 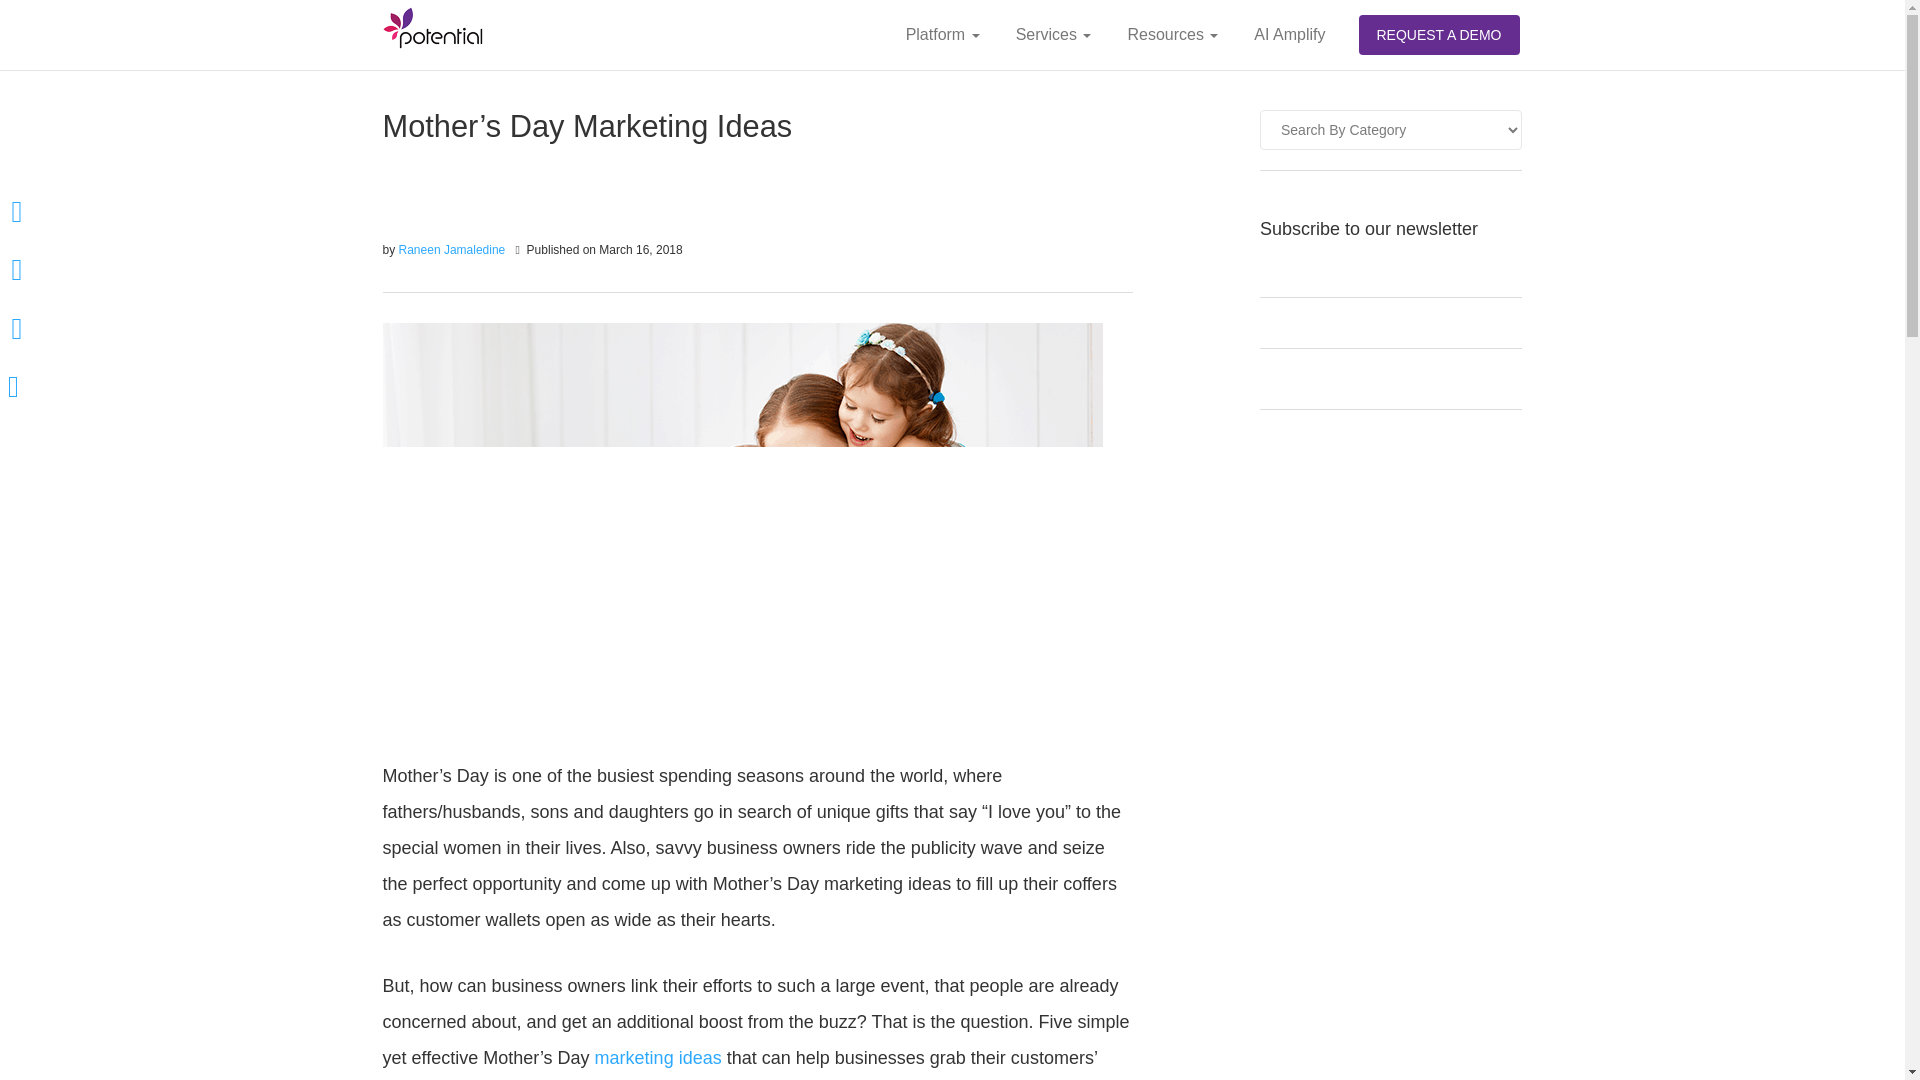 I want to click on Resources, so click(x=1172, y=35).